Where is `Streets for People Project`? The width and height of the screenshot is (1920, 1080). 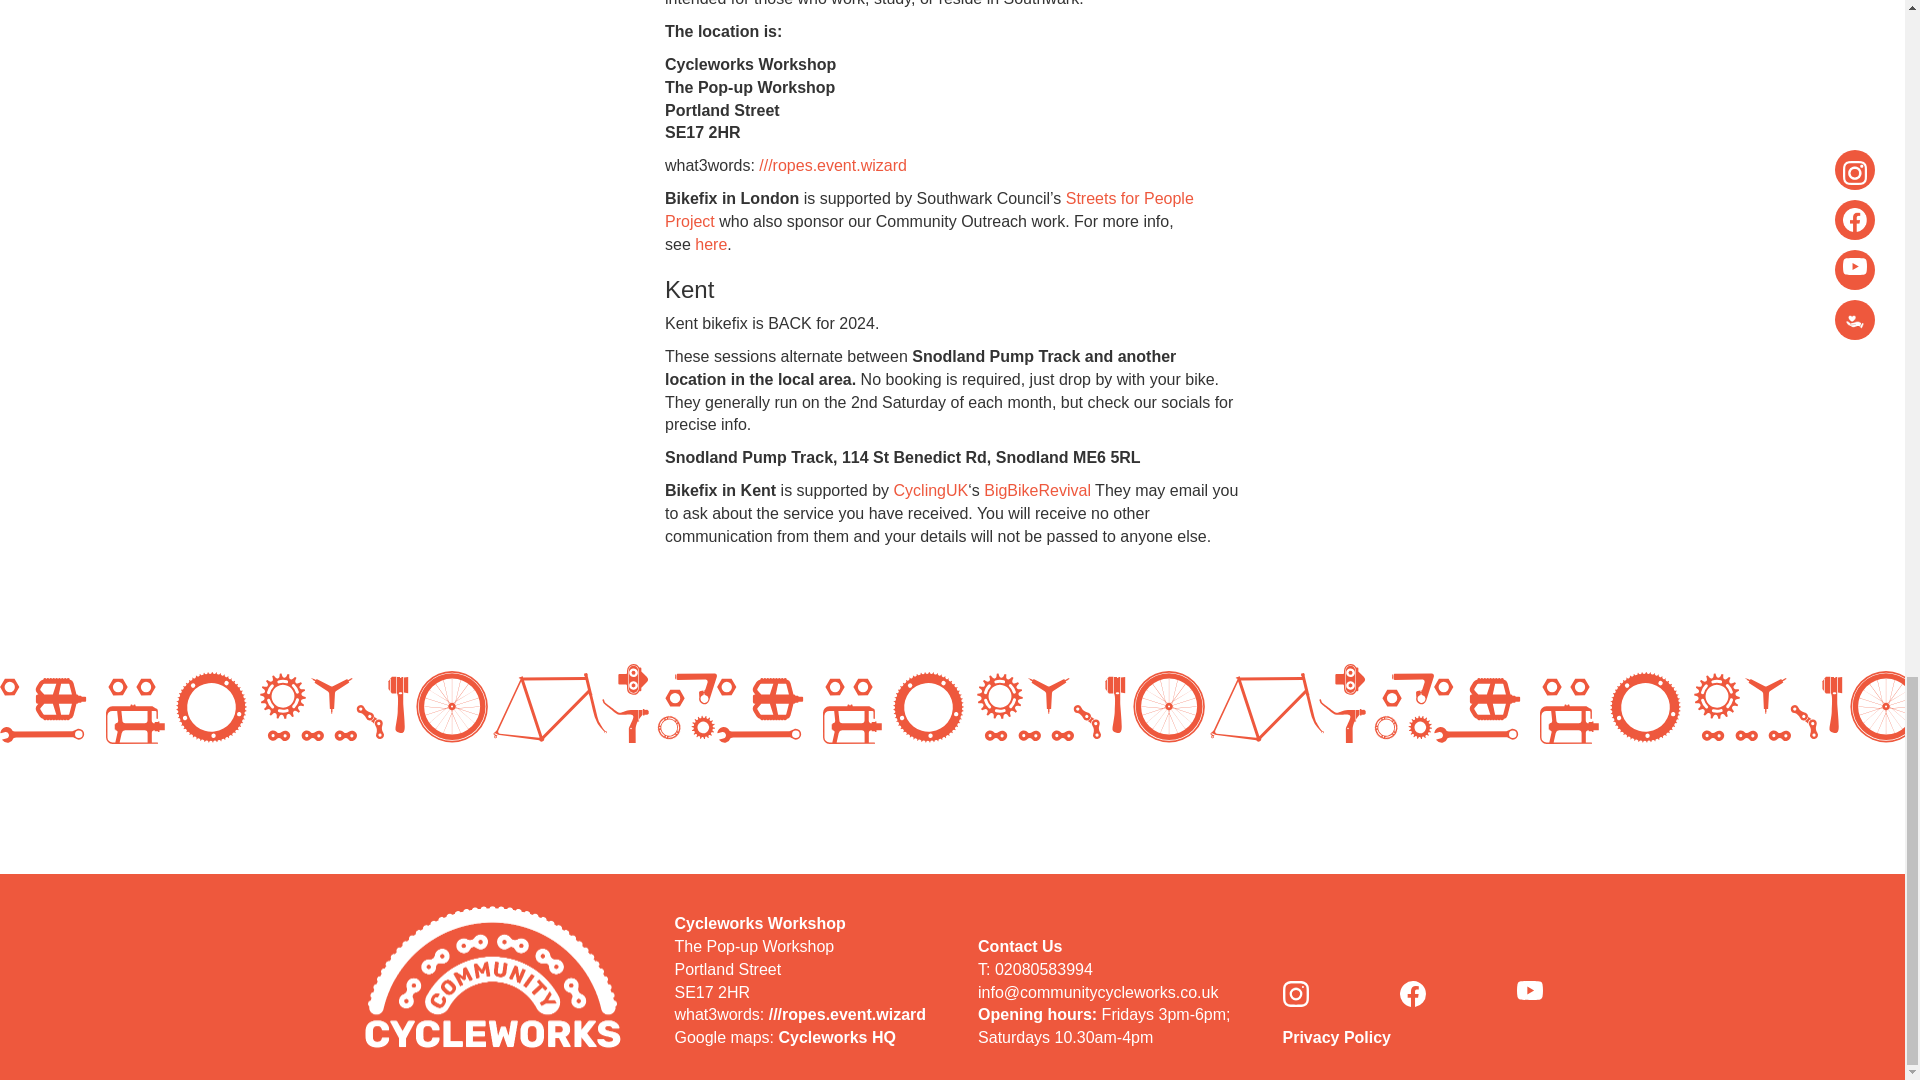 Streets for People Project is located at coordinates (929, 210).